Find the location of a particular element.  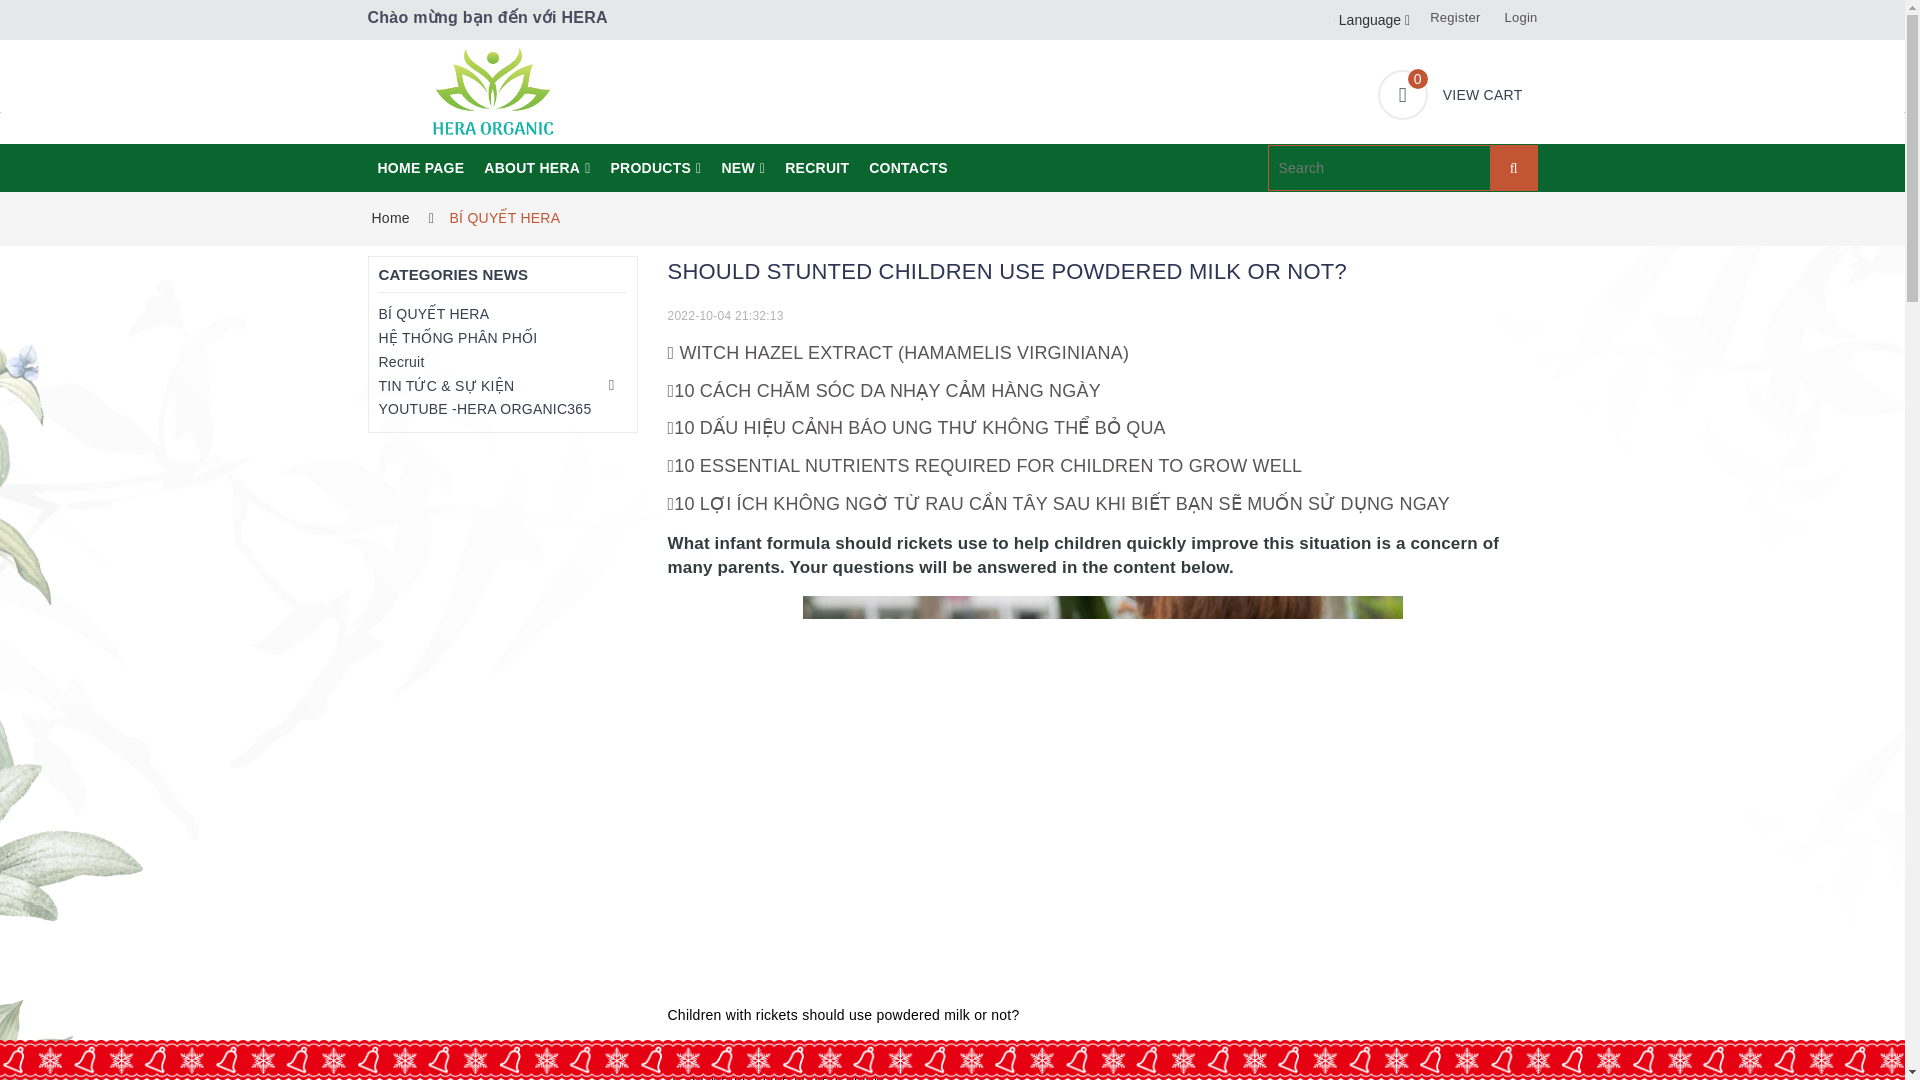

NEW is located at coordinates (742, 168).